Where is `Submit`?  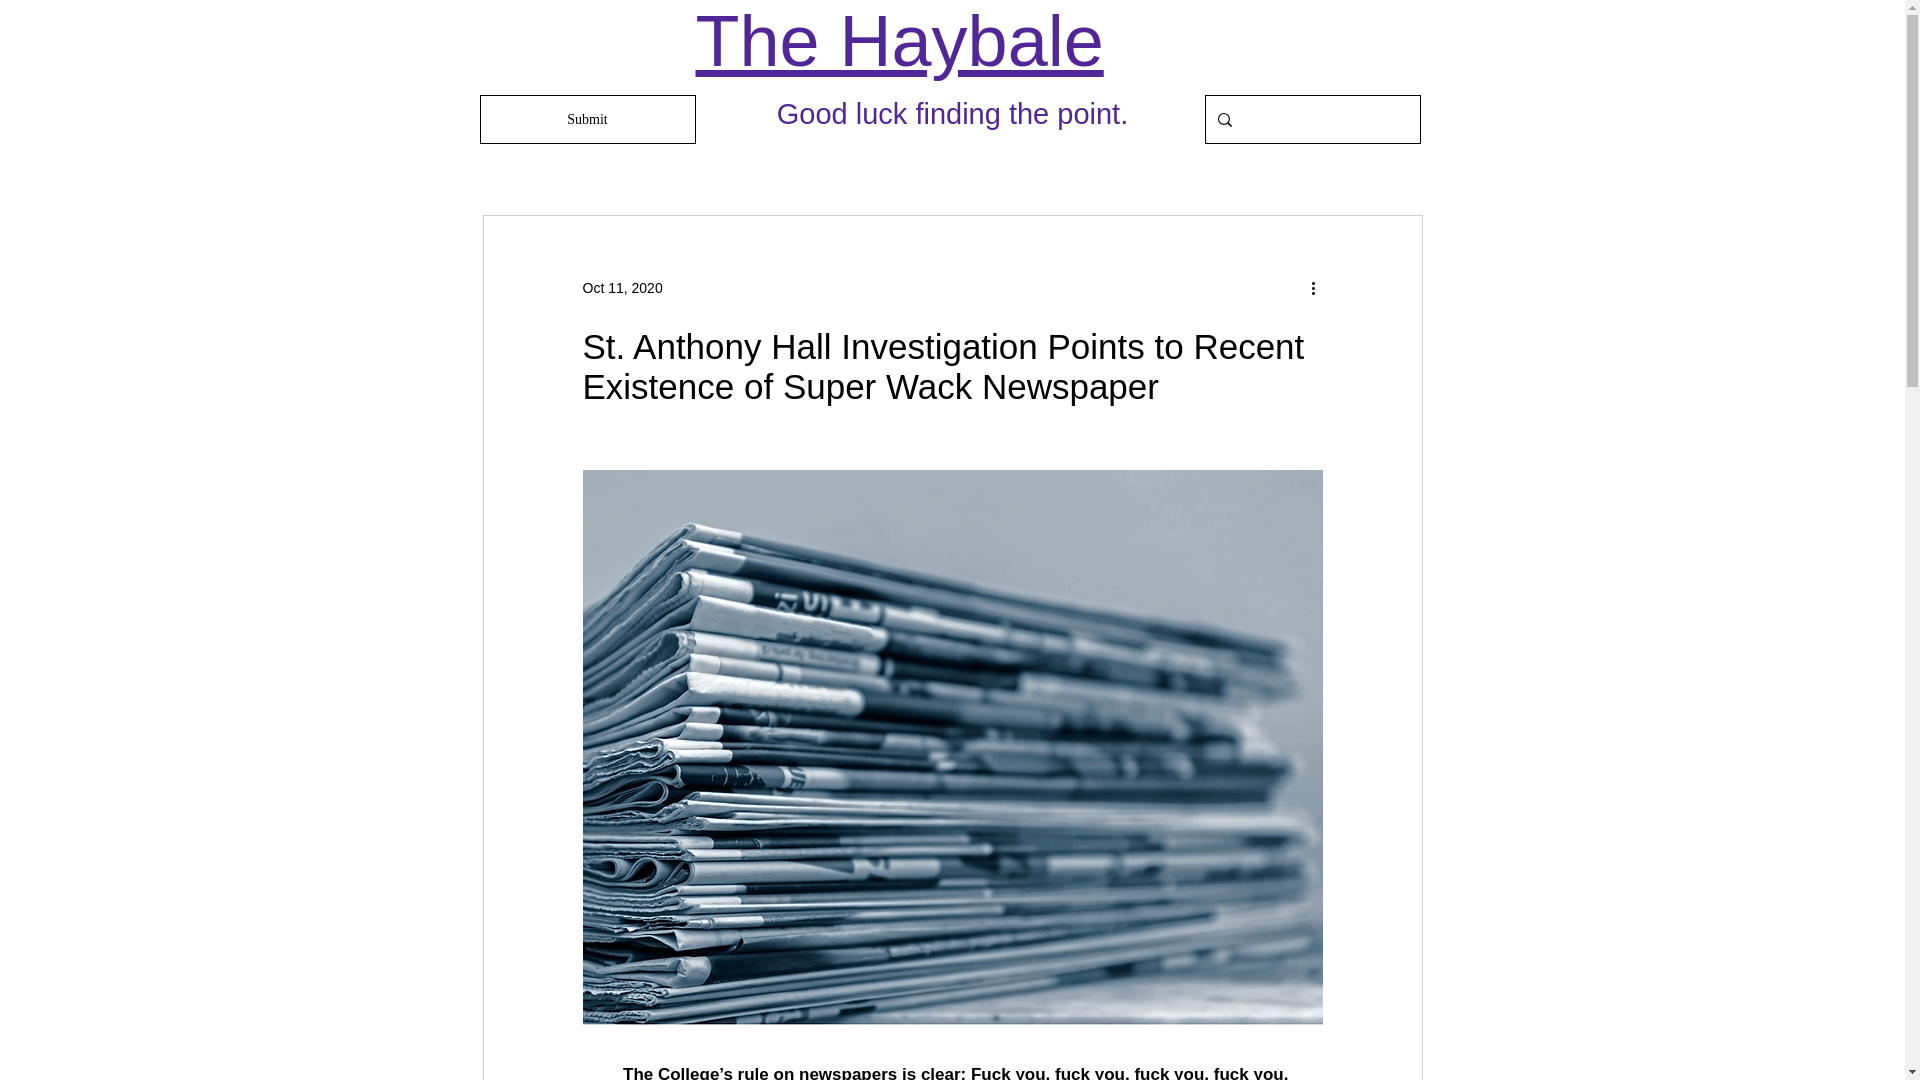 Submit is located at coordinates (588, 119).